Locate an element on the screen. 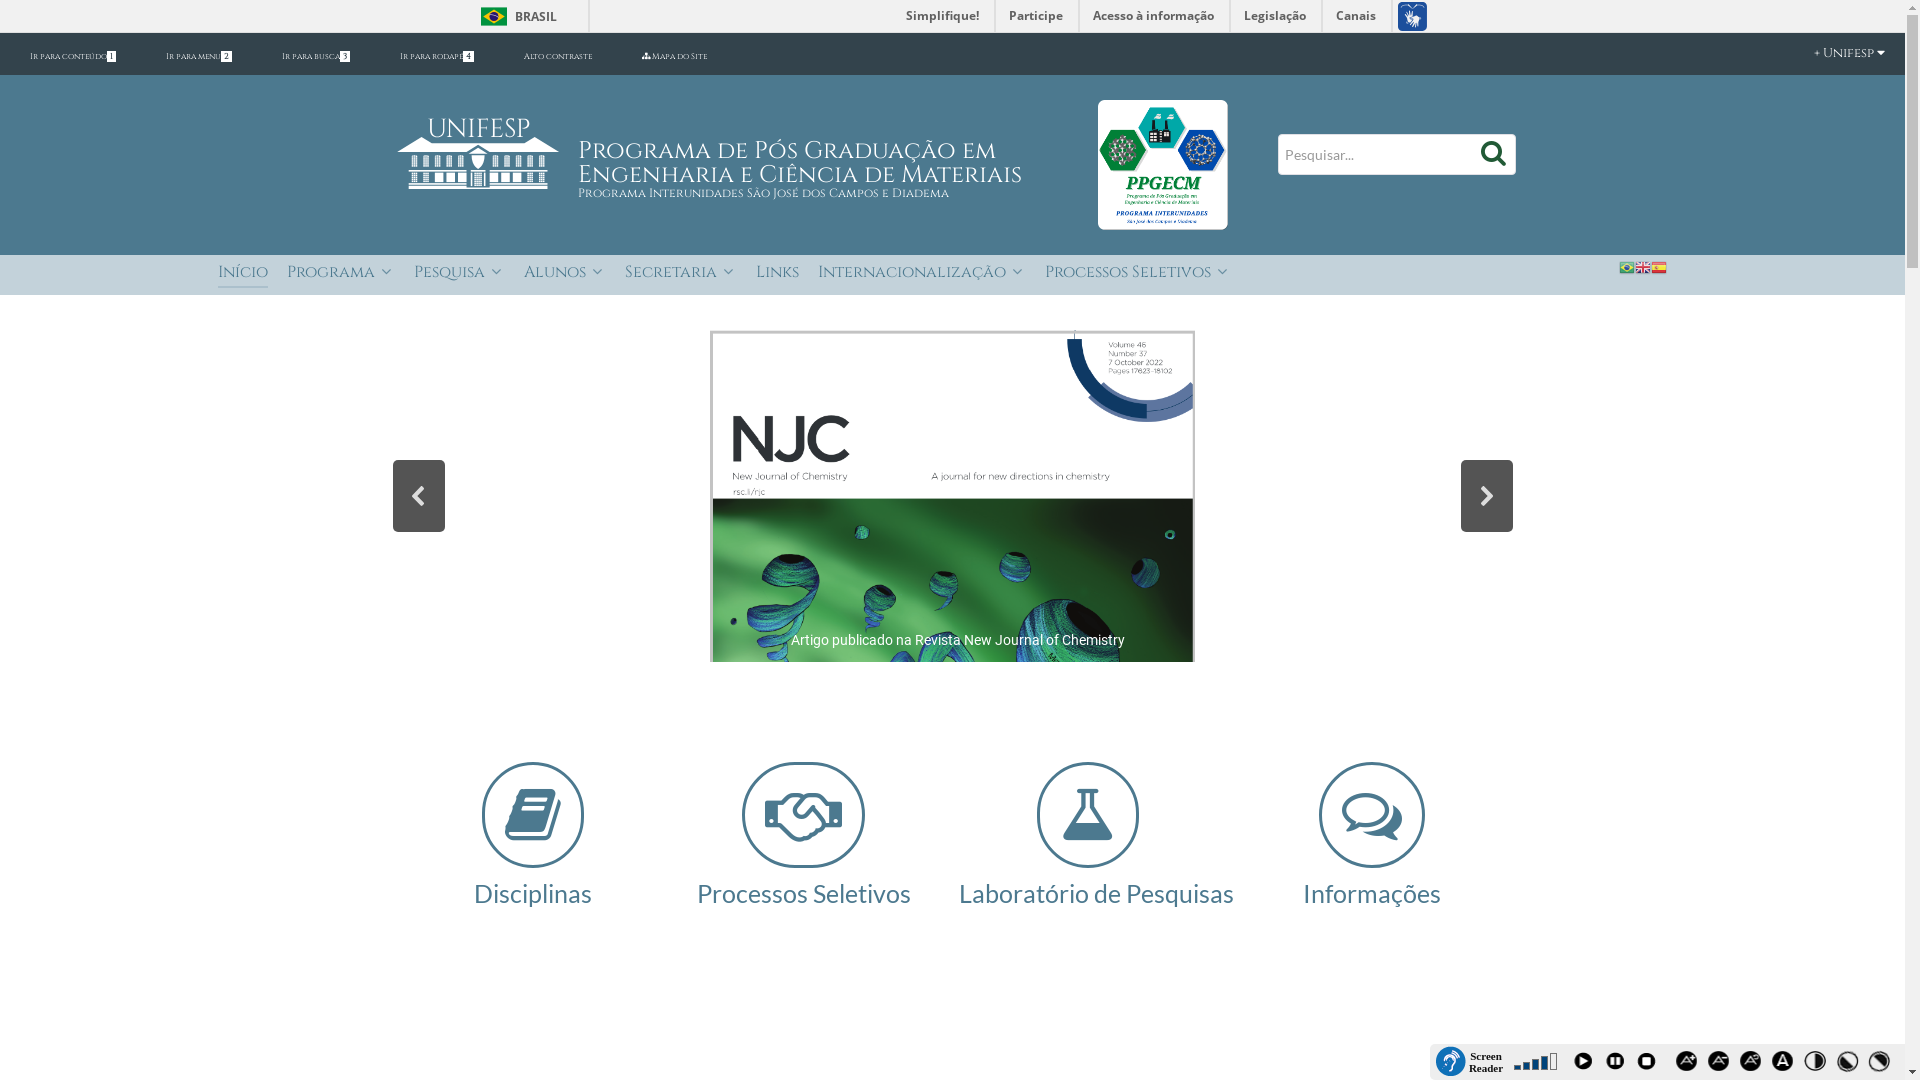 Image resolution: width=1920 pixels, height=1080 pixels. Alto contraste is located at coordinates (558, 56).